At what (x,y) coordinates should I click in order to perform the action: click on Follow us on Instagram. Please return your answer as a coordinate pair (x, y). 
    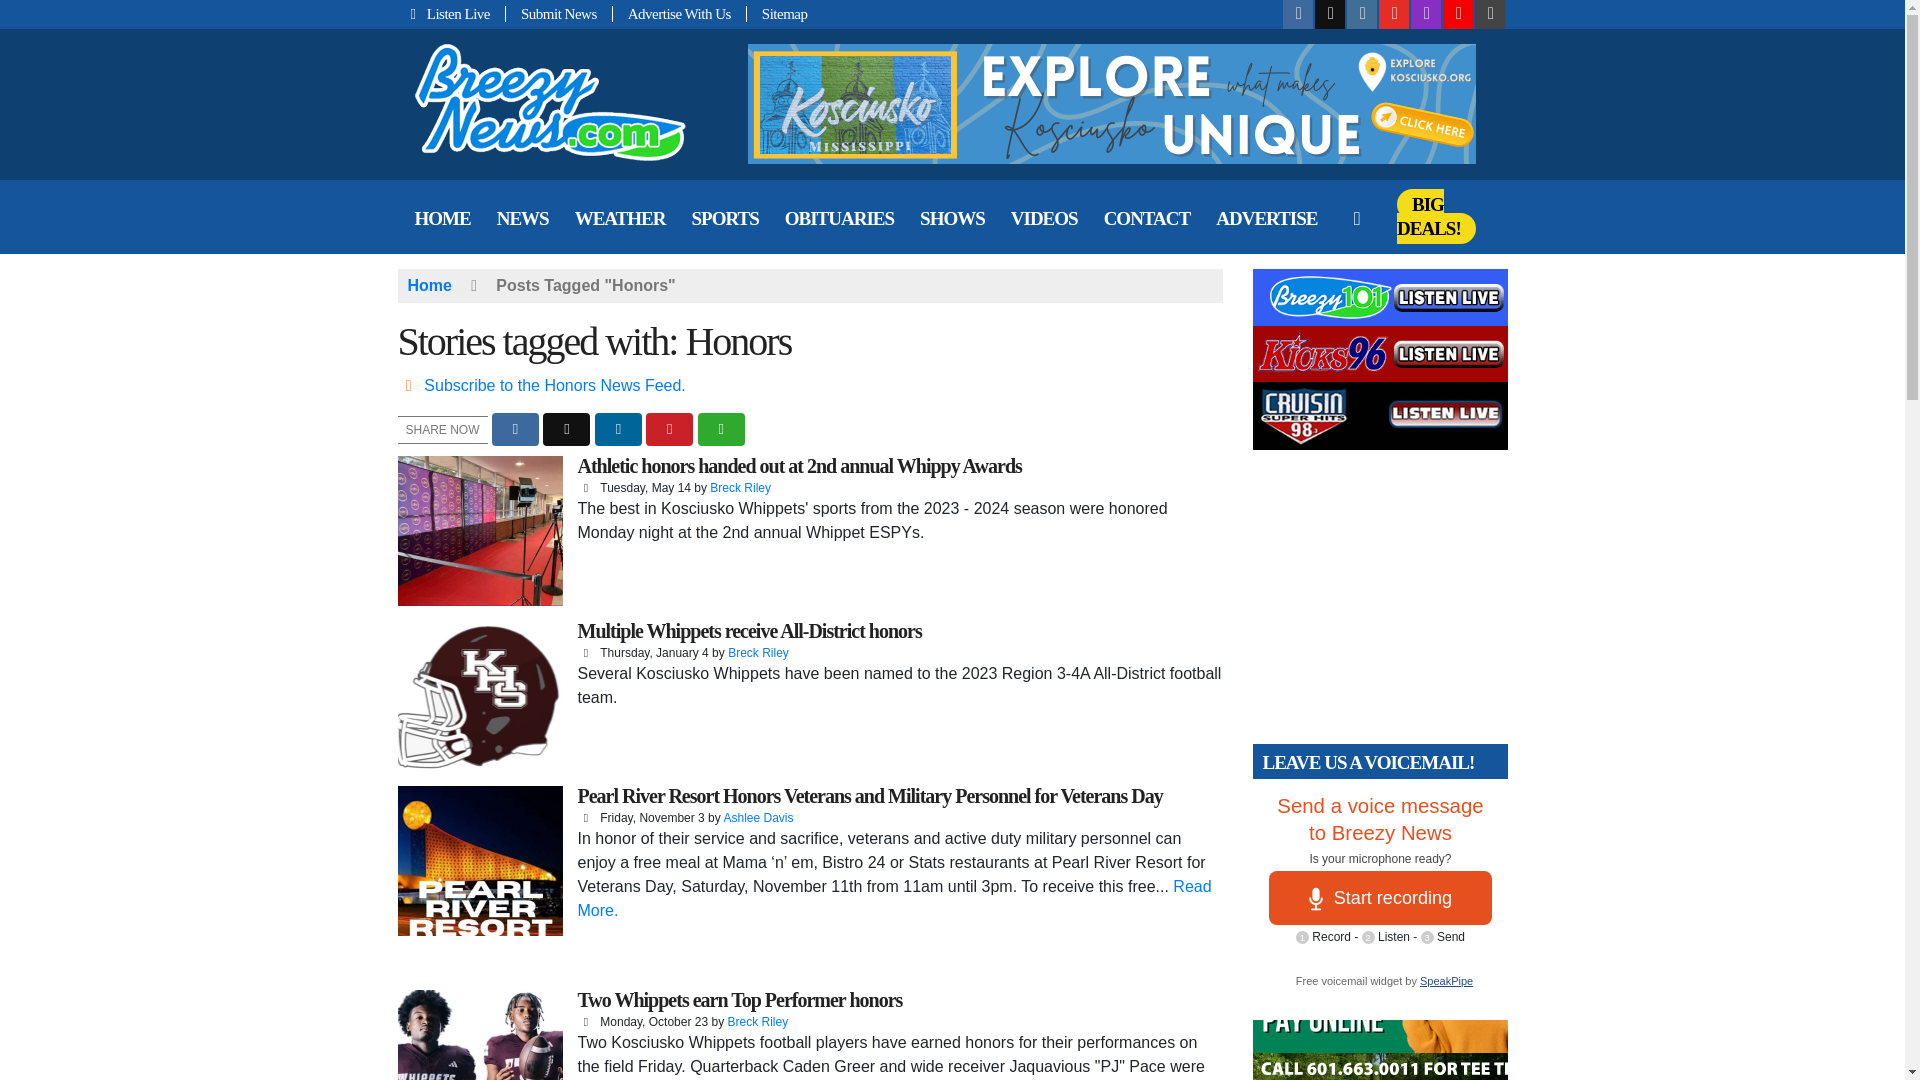
    Looking at the image, I should click on (1362, 14).